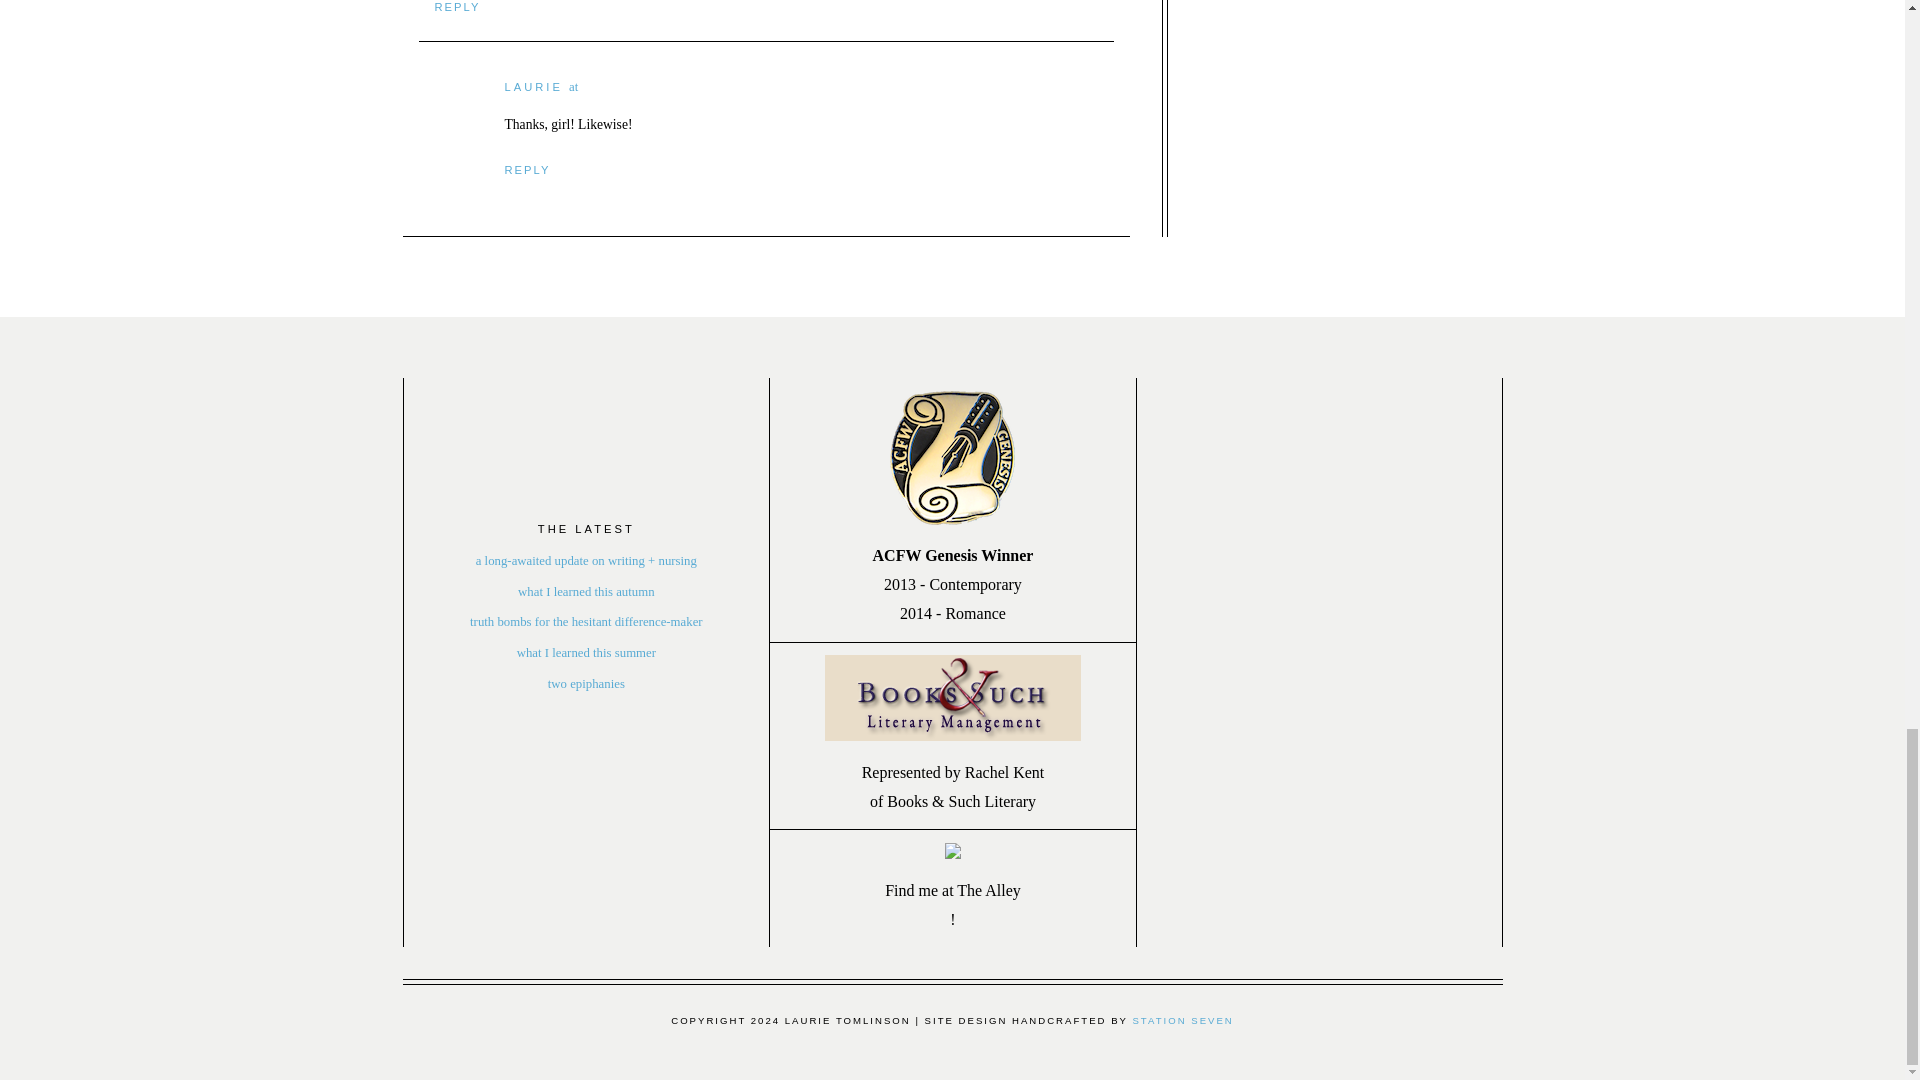  Describe the element at coordinates (456, 6) in the screenshot. I see `REPLY` at that location.